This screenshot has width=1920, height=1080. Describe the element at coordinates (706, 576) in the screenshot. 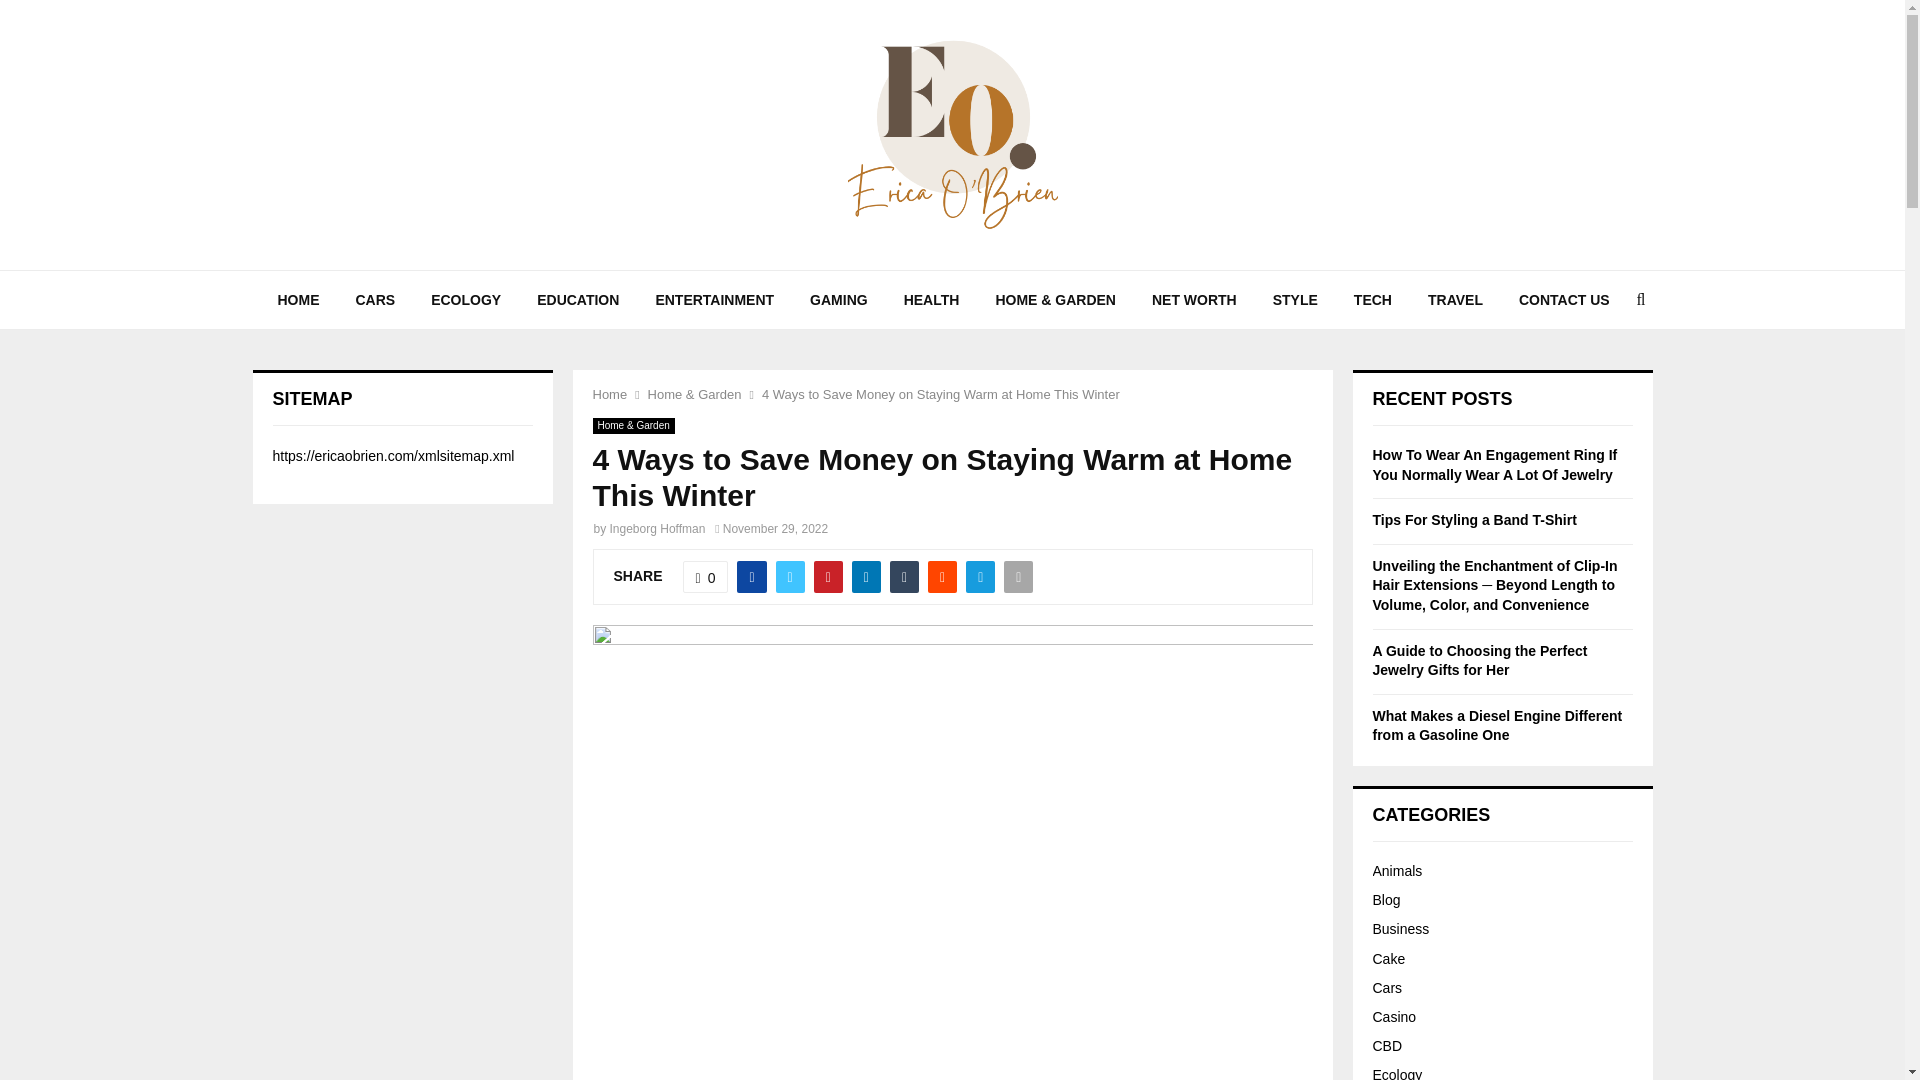

I see `0` at that location.